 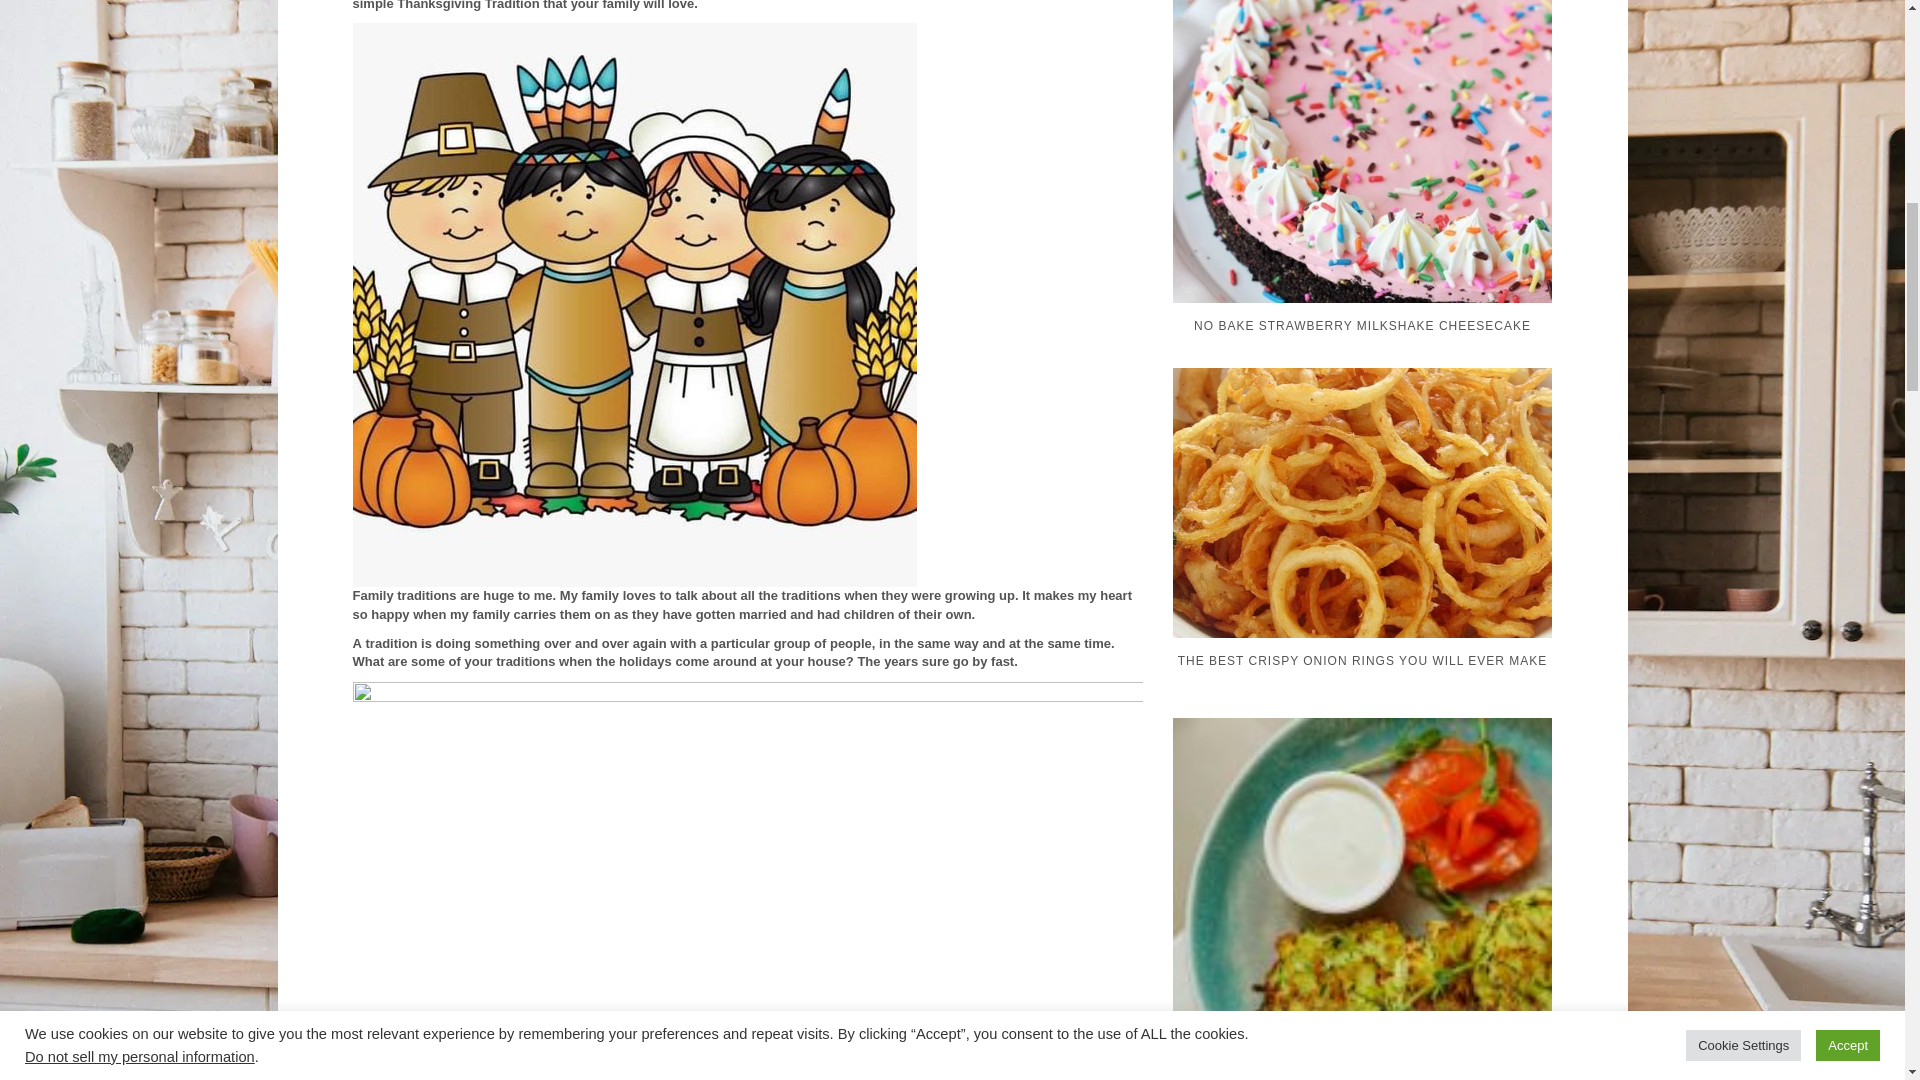 I want to click on THE BEST CRISPY ONION RINGS YOU WILL EVER MAKE, so click(x=1366, y=580).